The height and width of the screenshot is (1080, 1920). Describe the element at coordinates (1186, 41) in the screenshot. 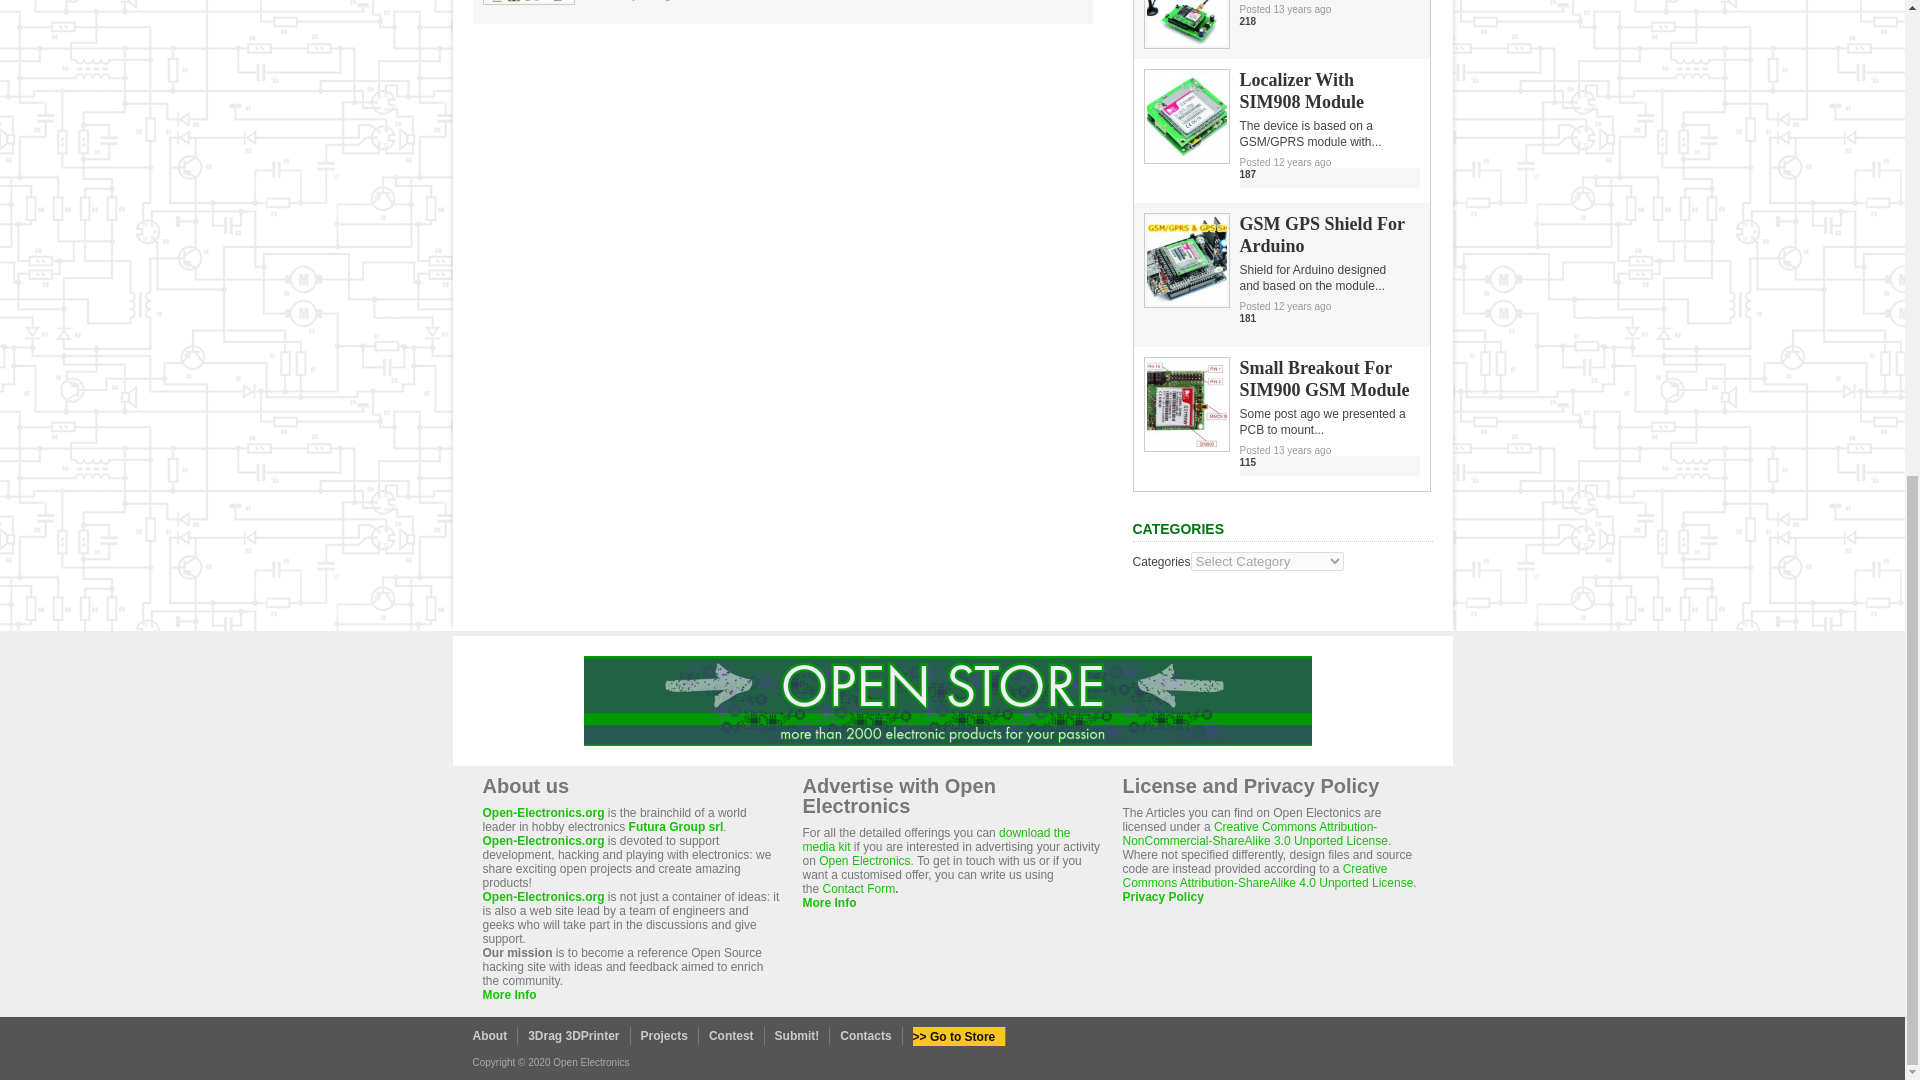

I see `Arduino GSM shield` at that location.